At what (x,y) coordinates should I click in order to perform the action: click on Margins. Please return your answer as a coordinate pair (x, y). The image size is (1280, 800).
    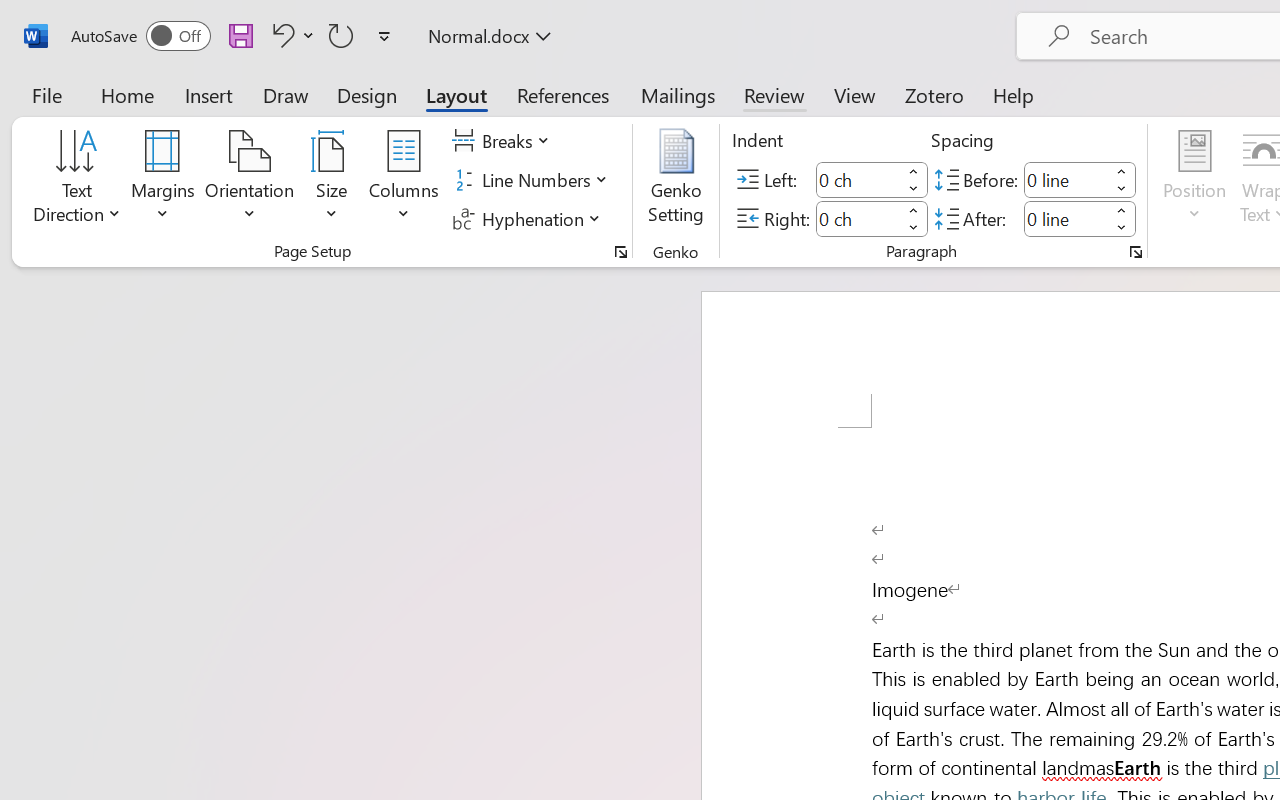
    Looking at the image, I should click on (163, 180).